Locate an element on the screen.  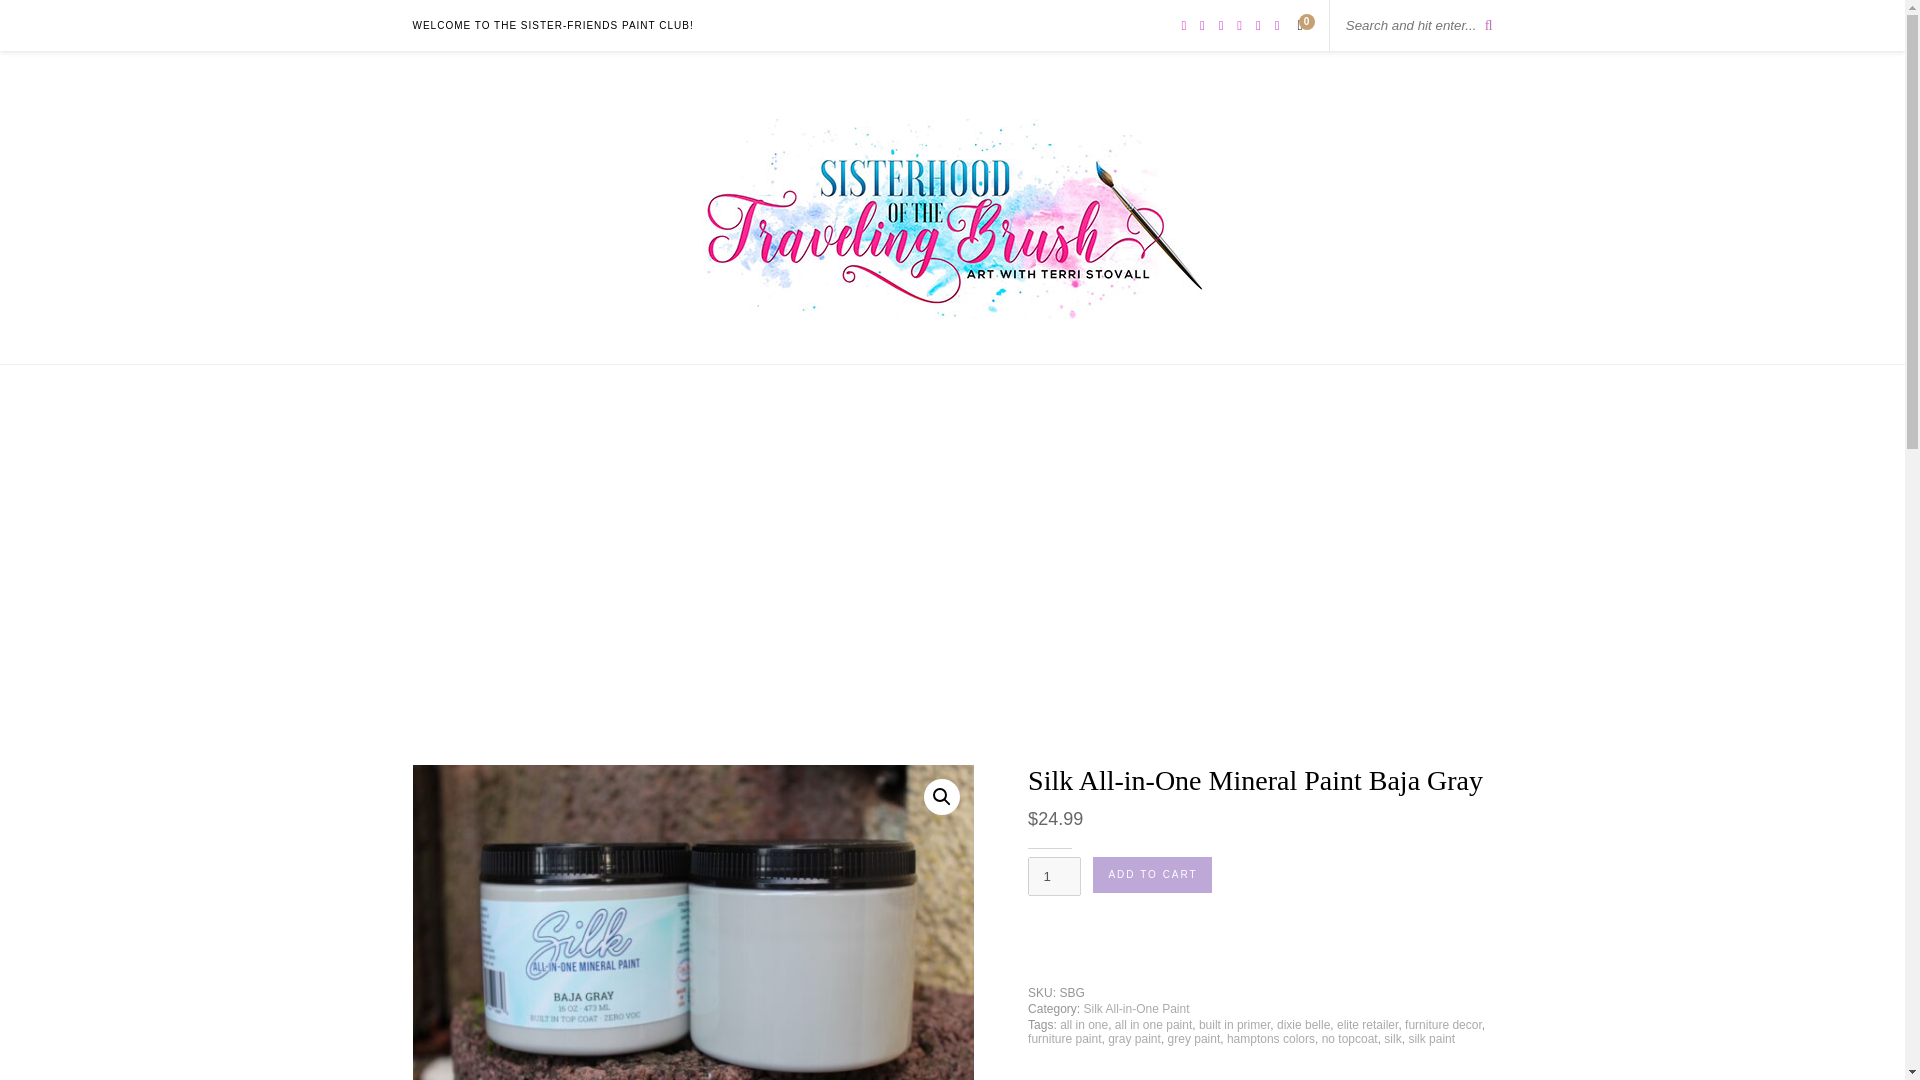
1 is located at coordinates (1054, 876).